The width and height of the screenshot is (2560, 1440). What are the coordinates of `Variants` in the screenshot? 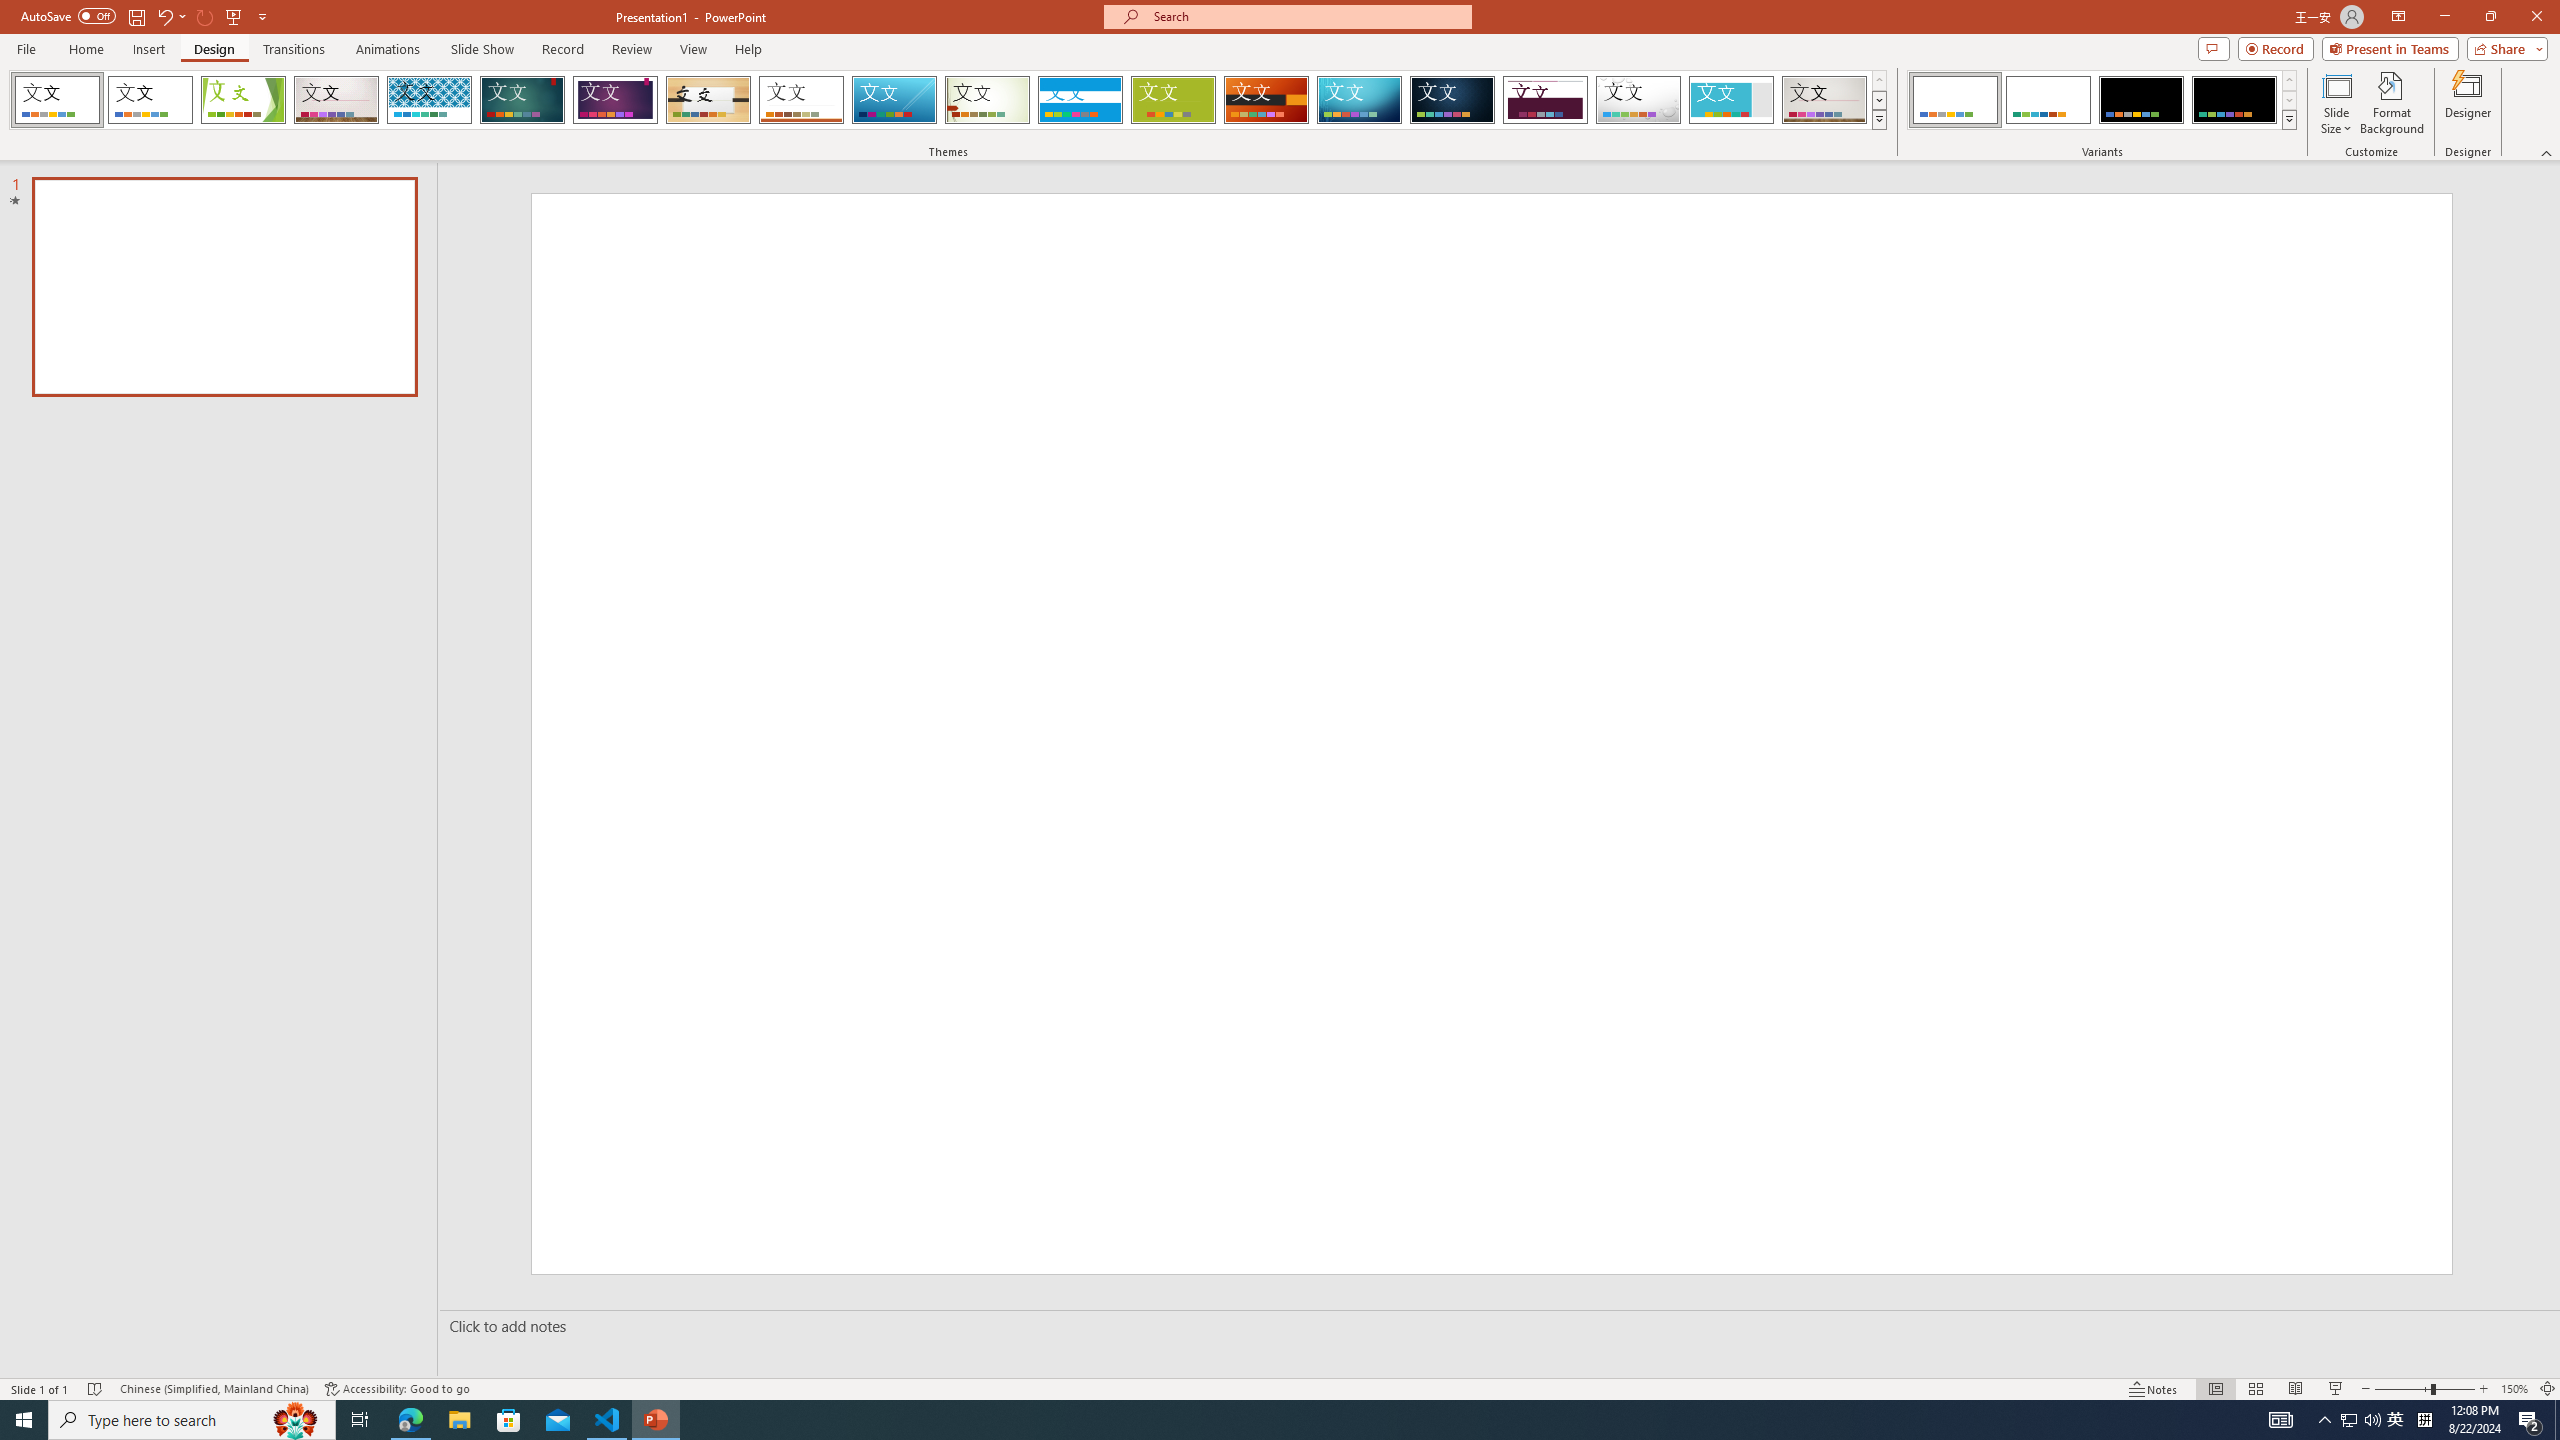 It's located at (2288, 119).